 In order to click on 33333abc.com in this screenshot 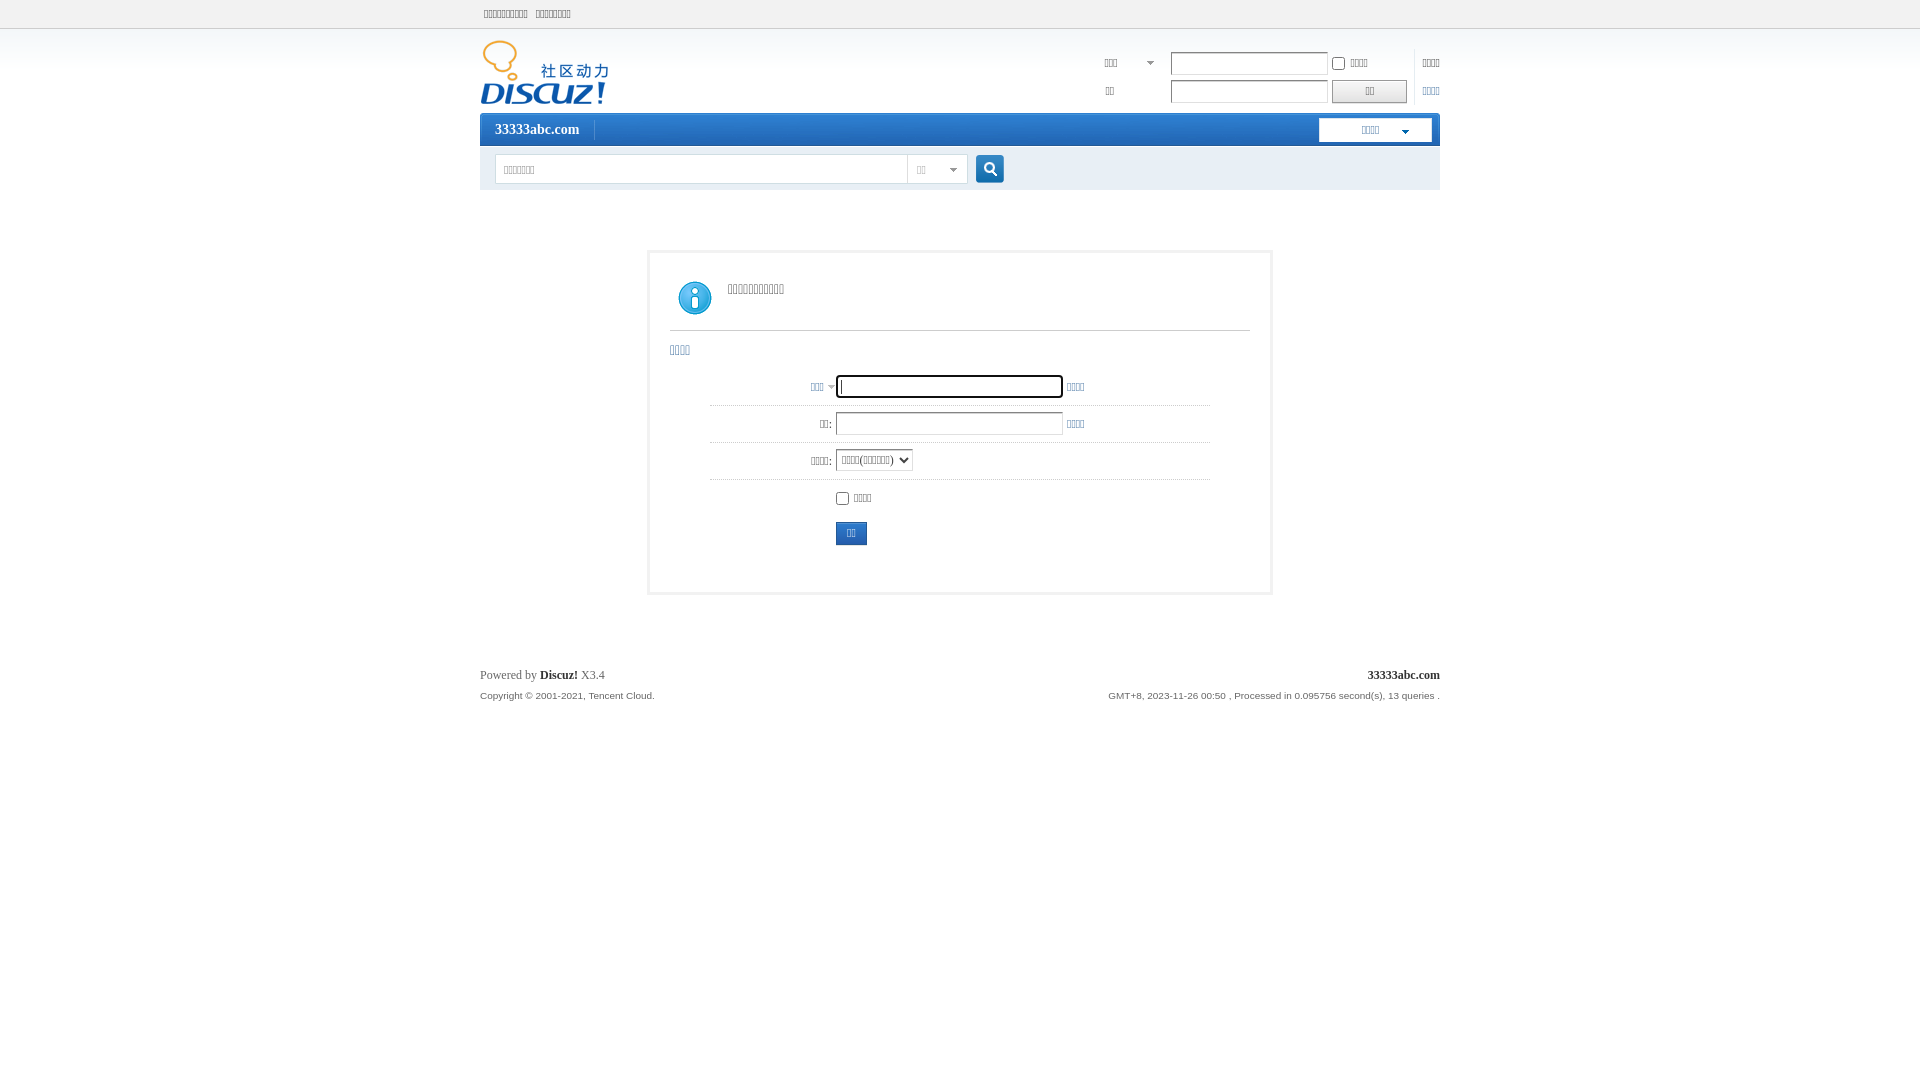, I will do `click(537, 130)`.